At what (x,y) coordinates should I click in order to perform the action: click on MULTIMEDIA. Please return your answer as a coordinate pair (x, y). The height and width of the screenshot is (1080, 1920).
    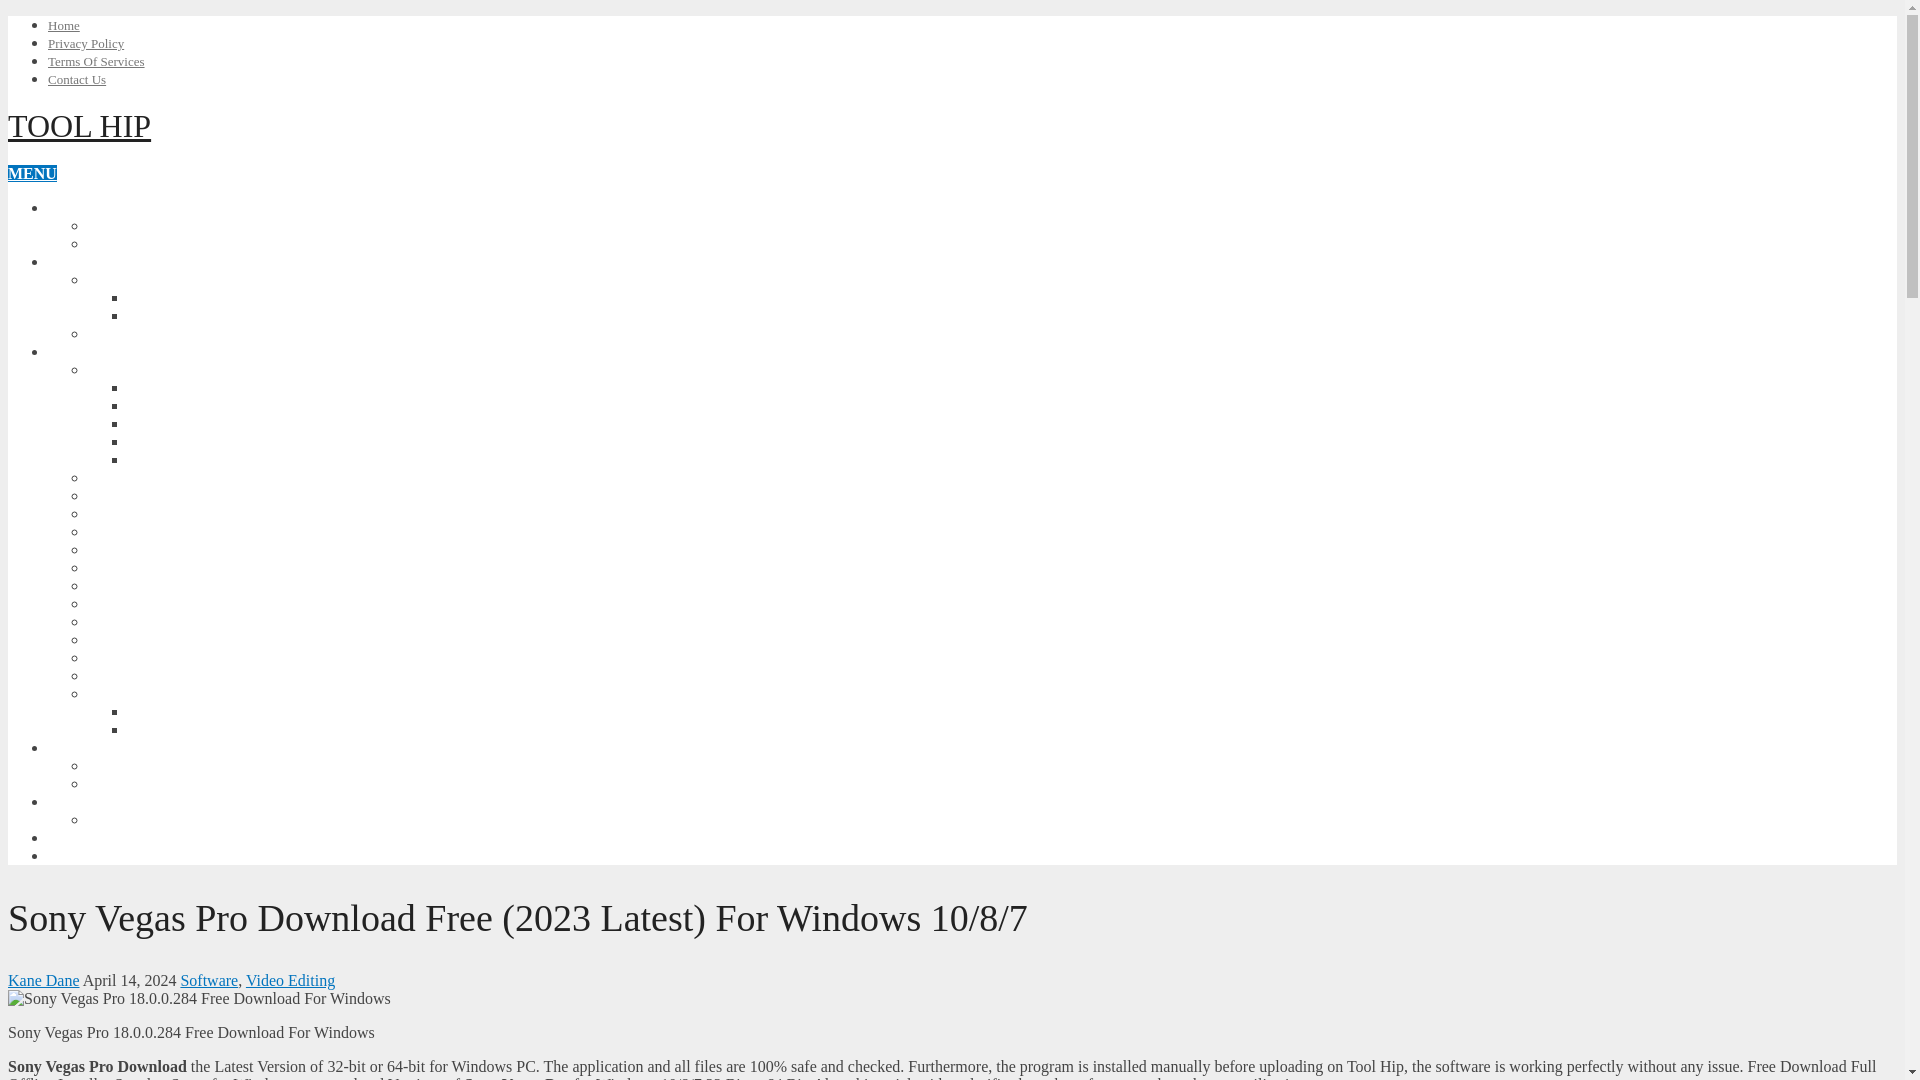
    Looking at the image, I should click on (142, 496).